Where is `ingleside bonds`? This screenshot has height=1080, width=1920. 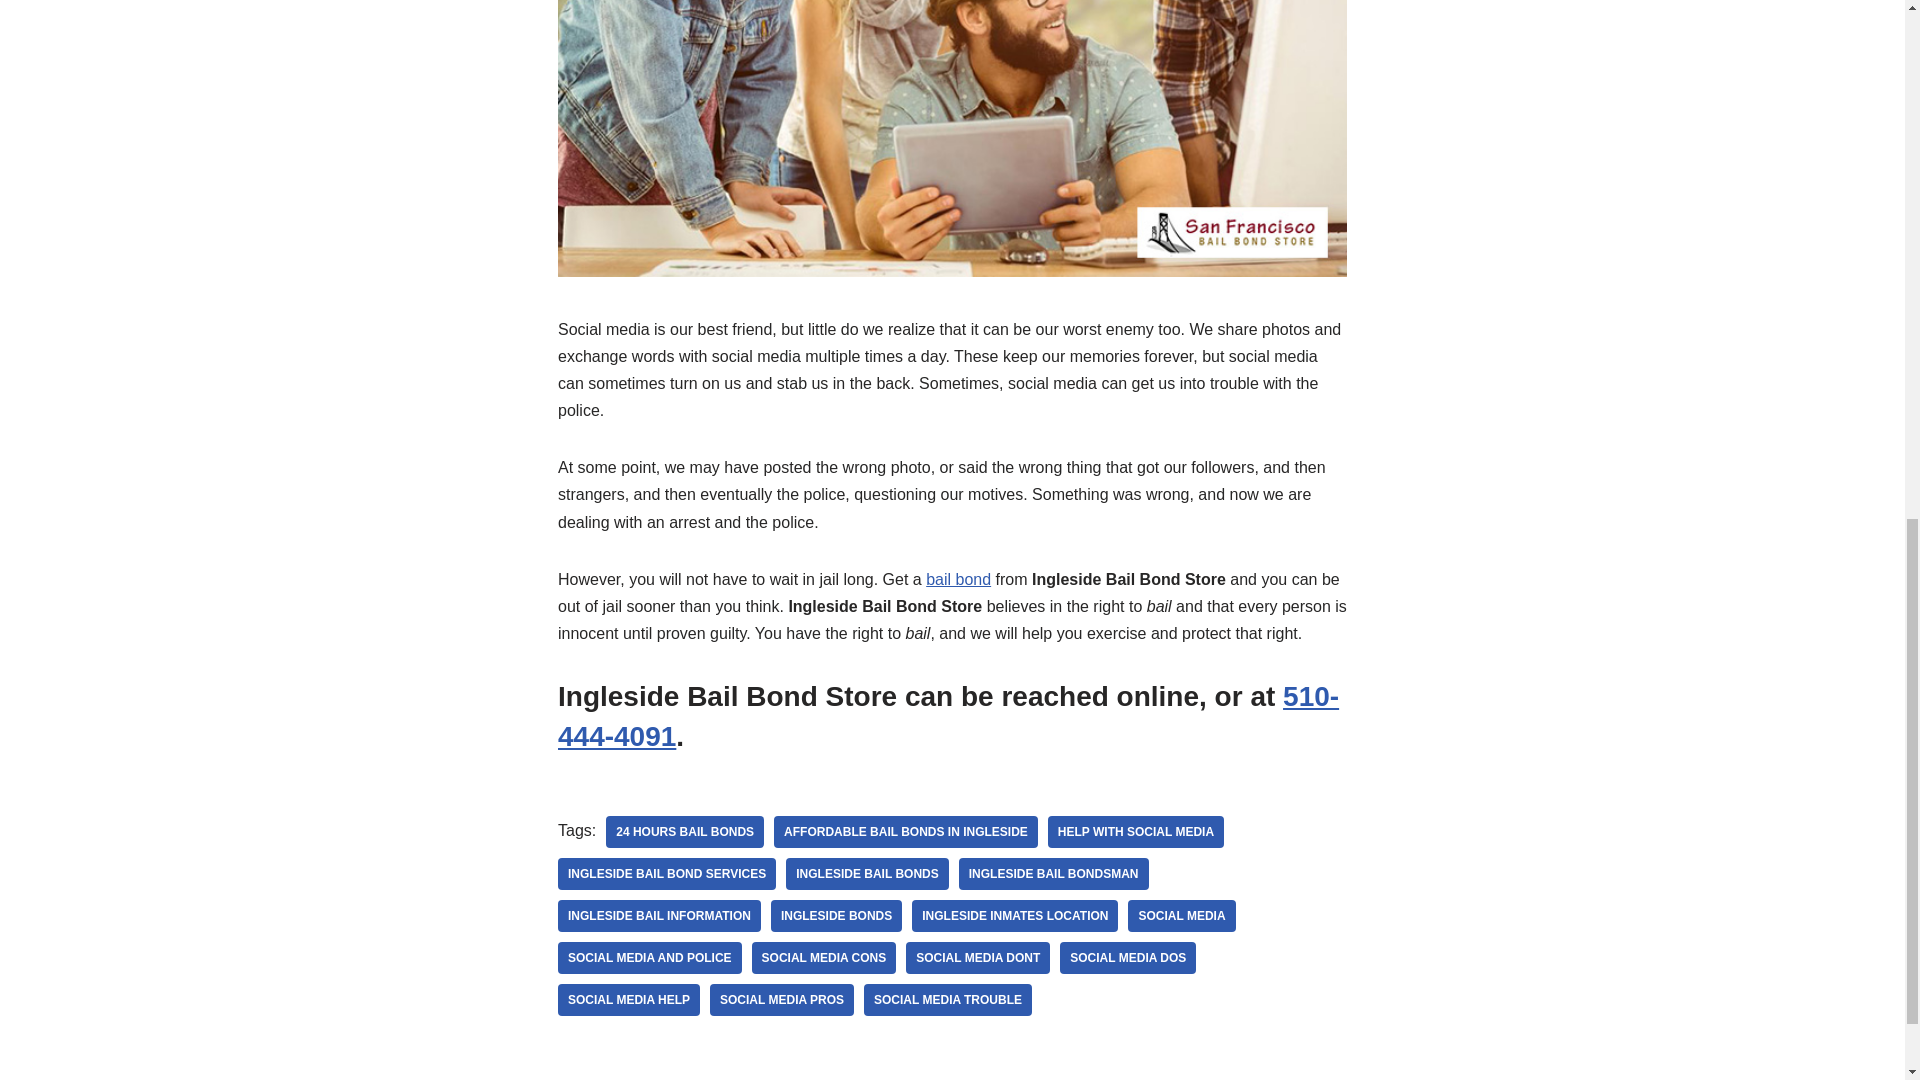 ingleside bonds is located at coordinates (836, 916).